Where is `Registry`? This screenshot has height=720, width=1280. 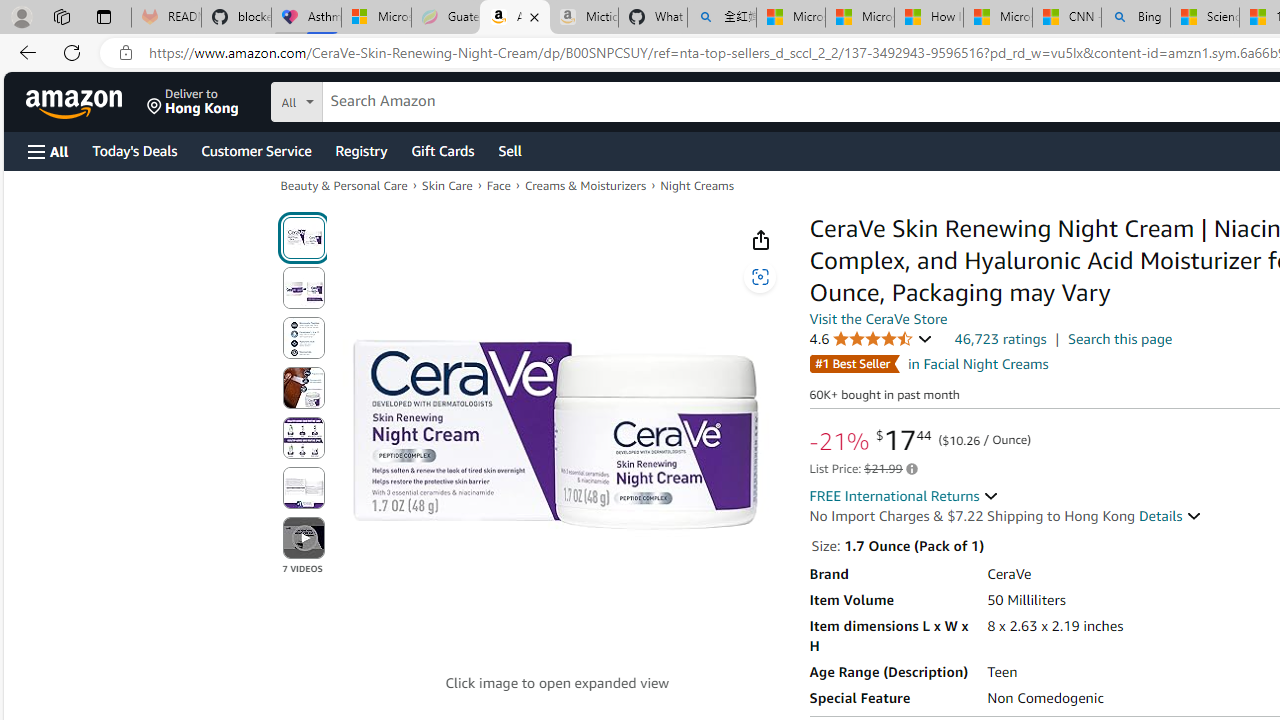 Registry is located at coordinates (360, 150).